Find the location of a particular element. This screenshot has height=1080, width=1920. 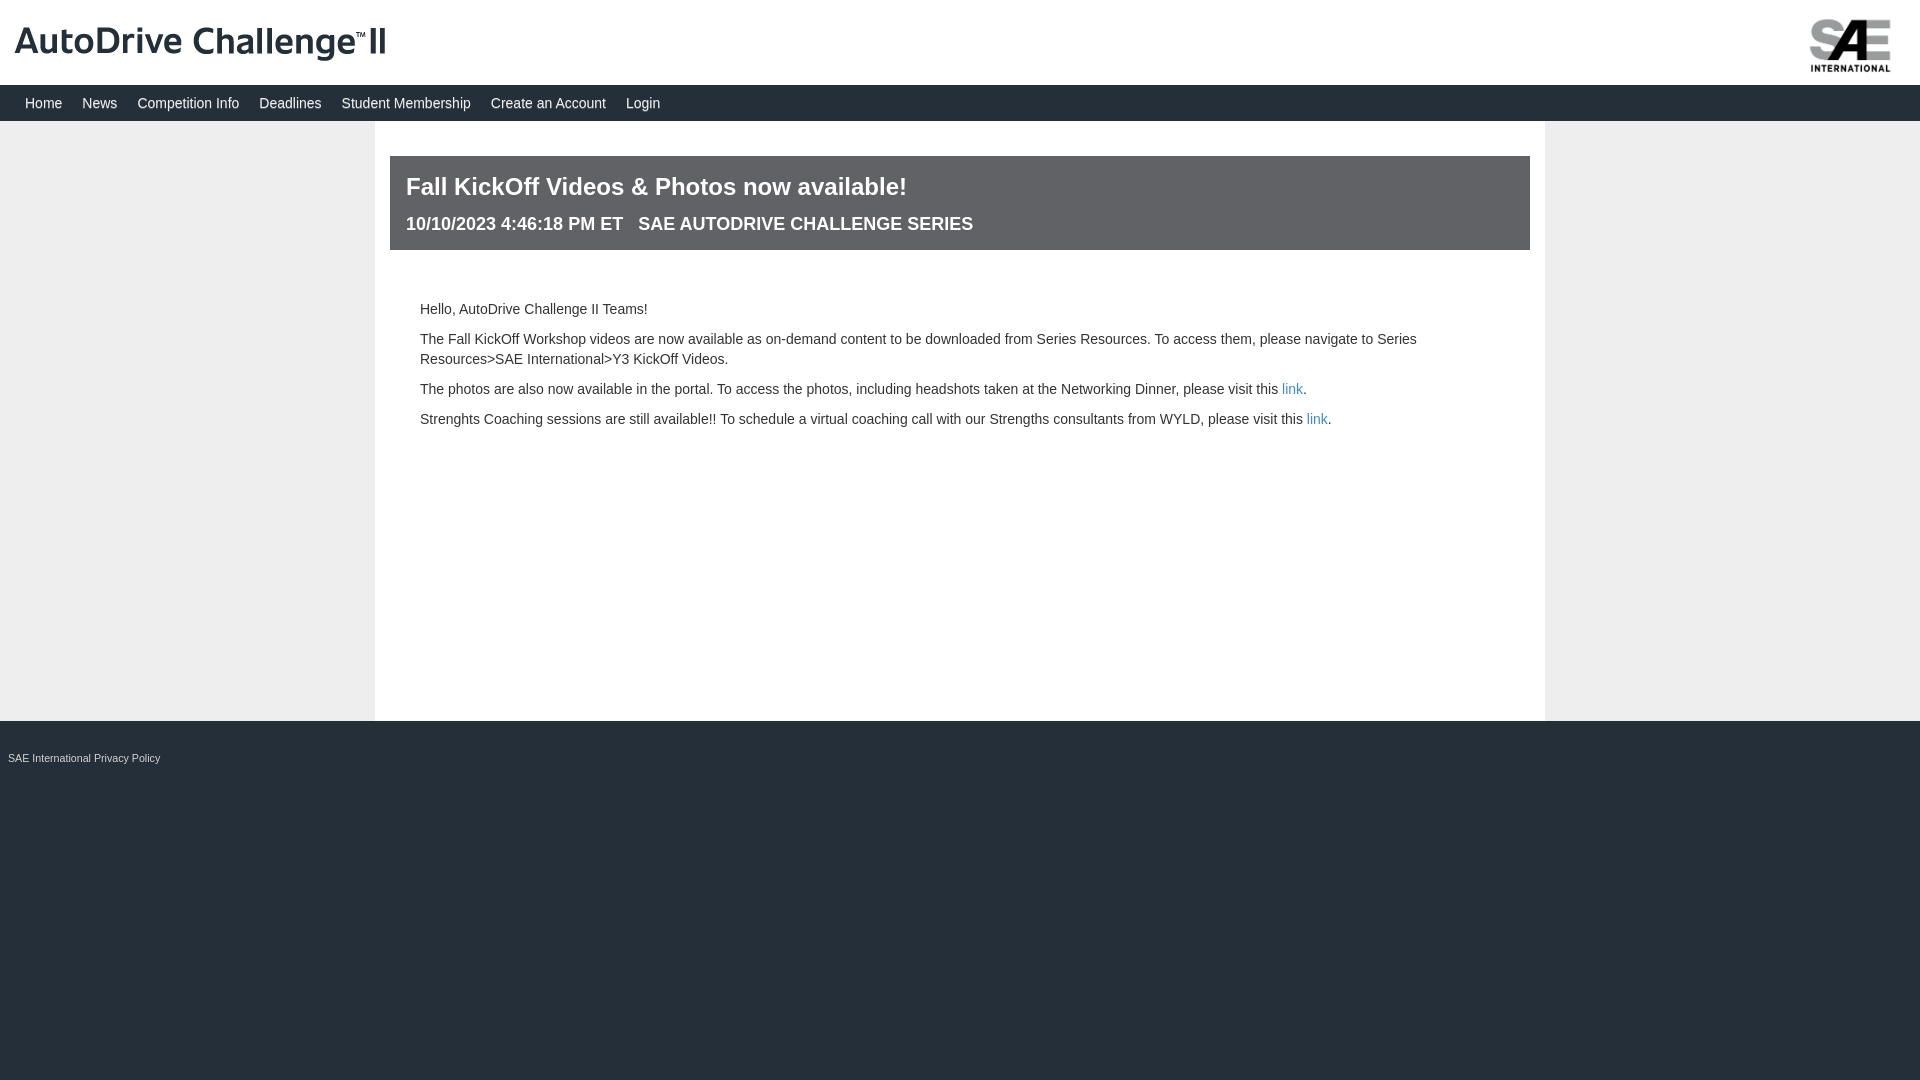

link is located at coordinates (1318, 418).